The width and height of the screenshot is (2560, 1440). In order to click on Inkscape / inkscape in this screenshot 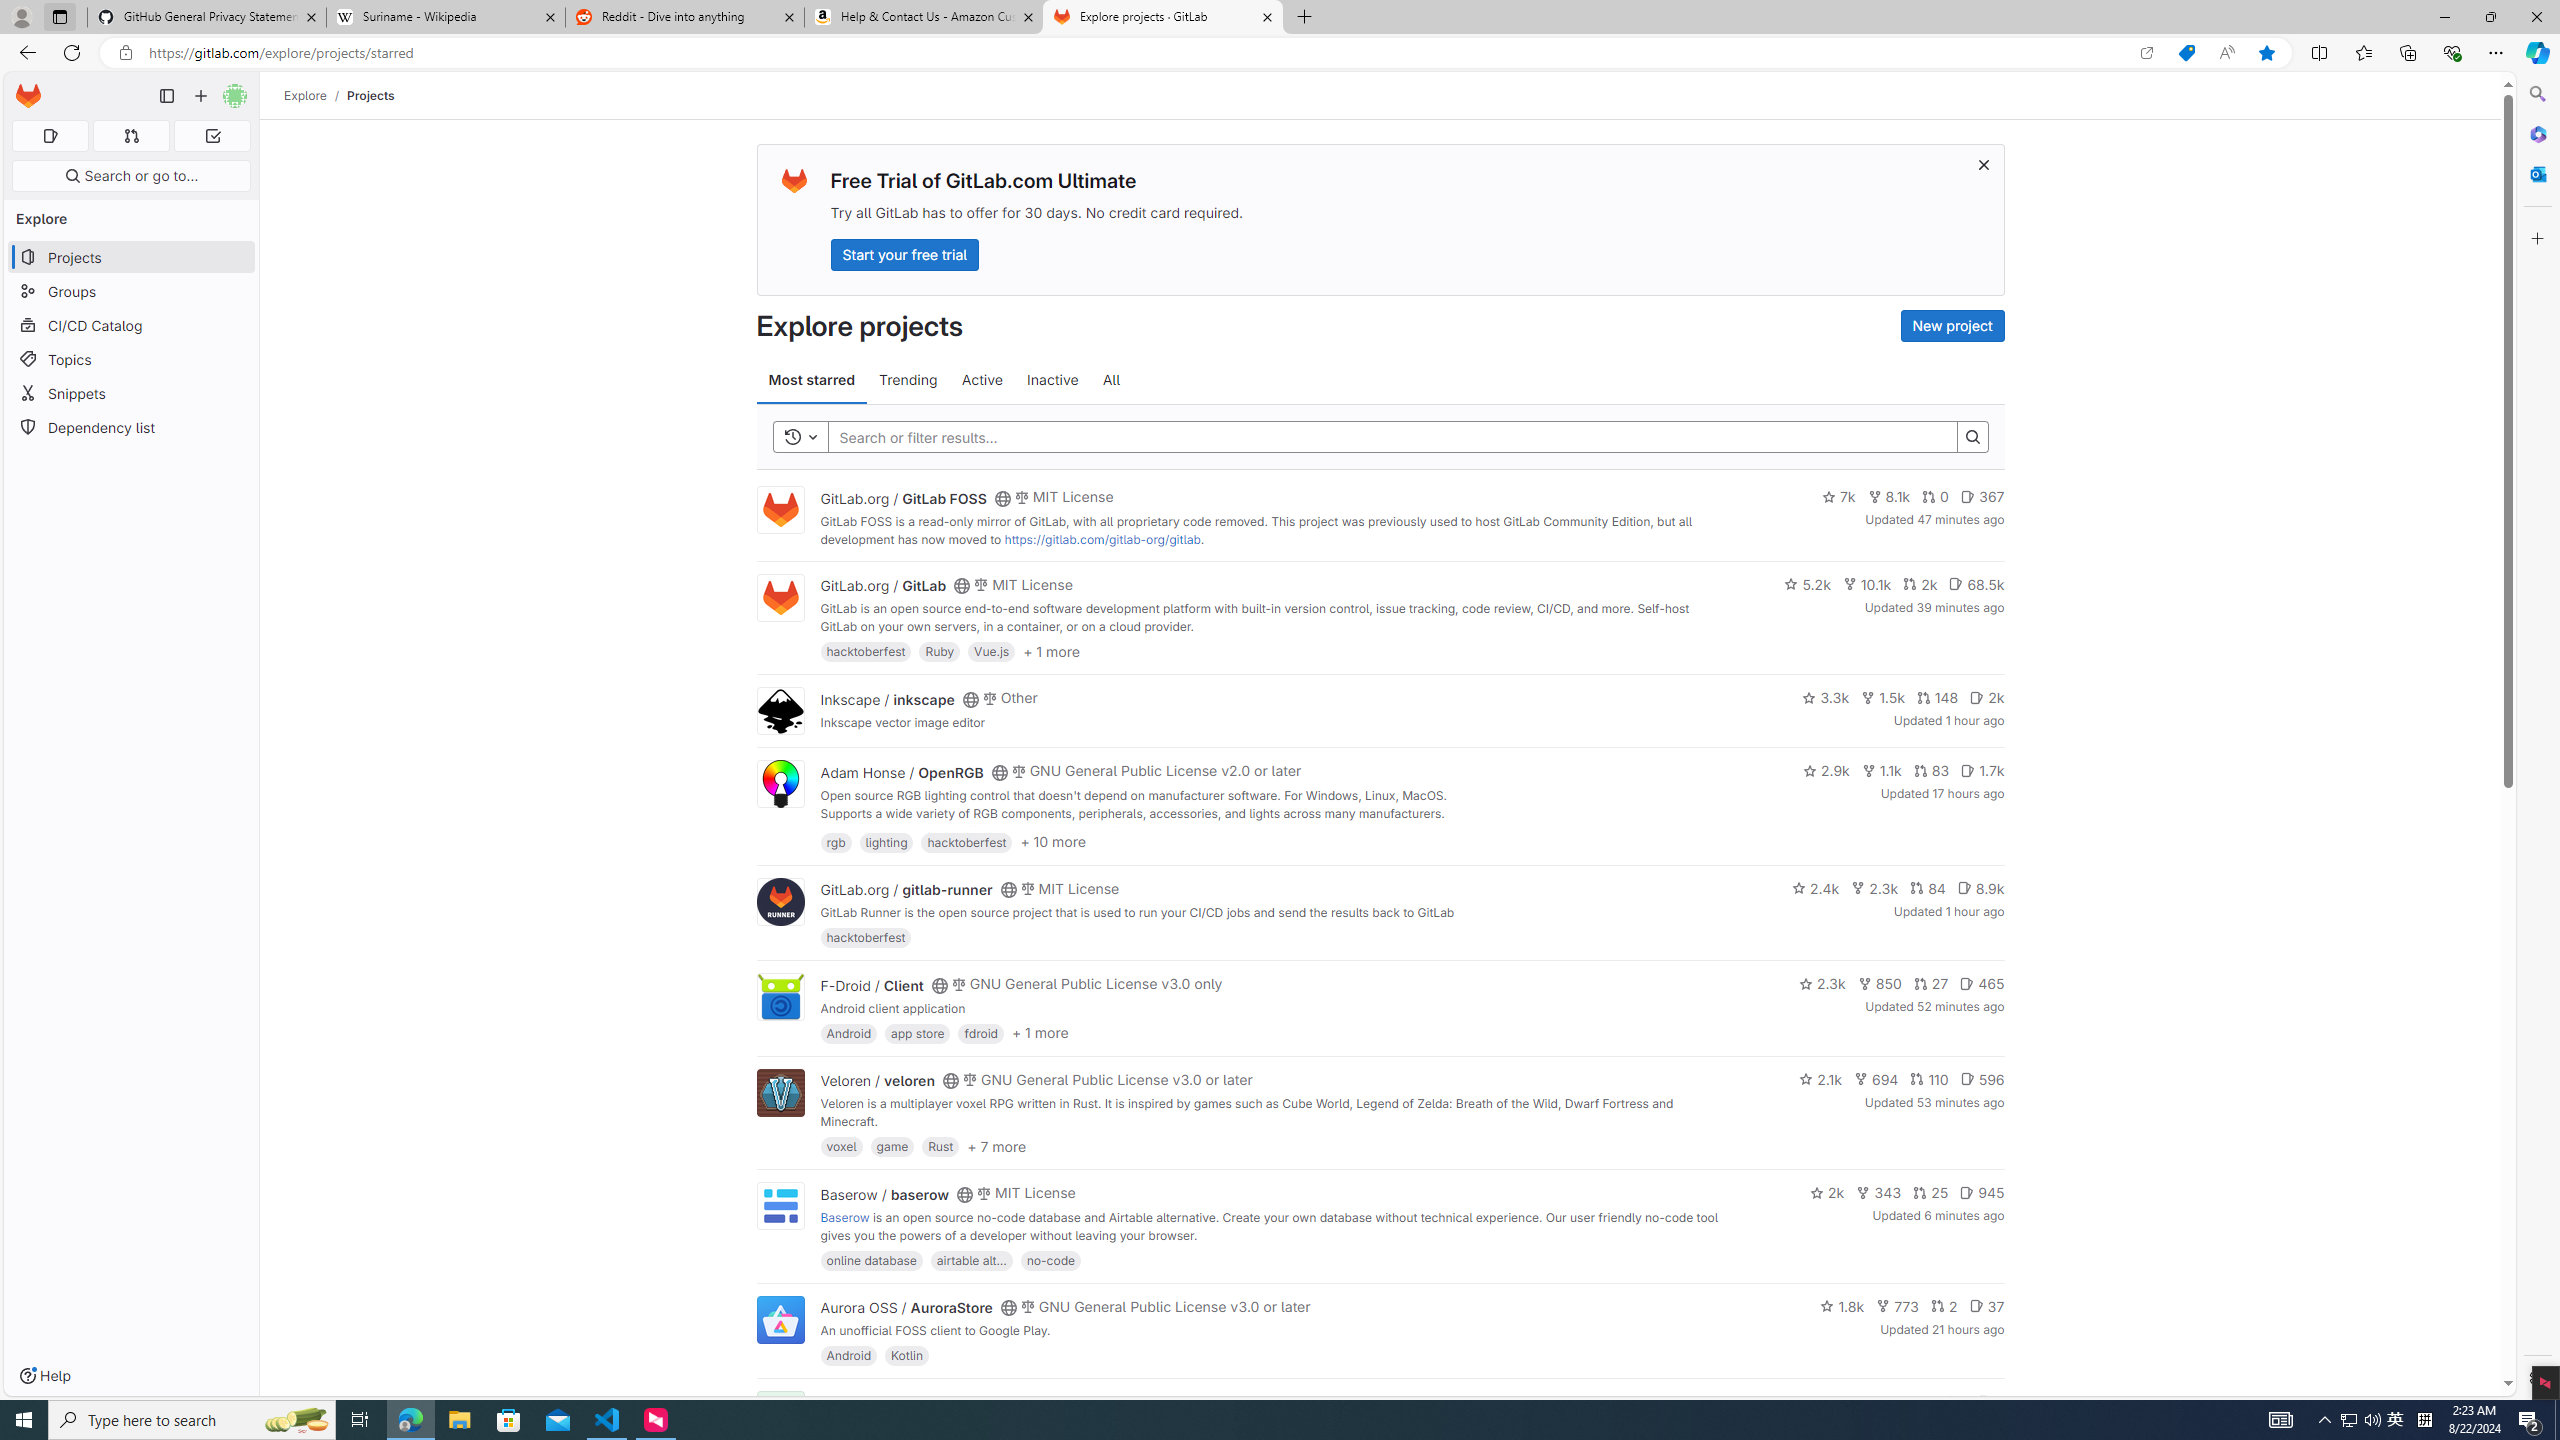, I will do `click(886, 698)`.